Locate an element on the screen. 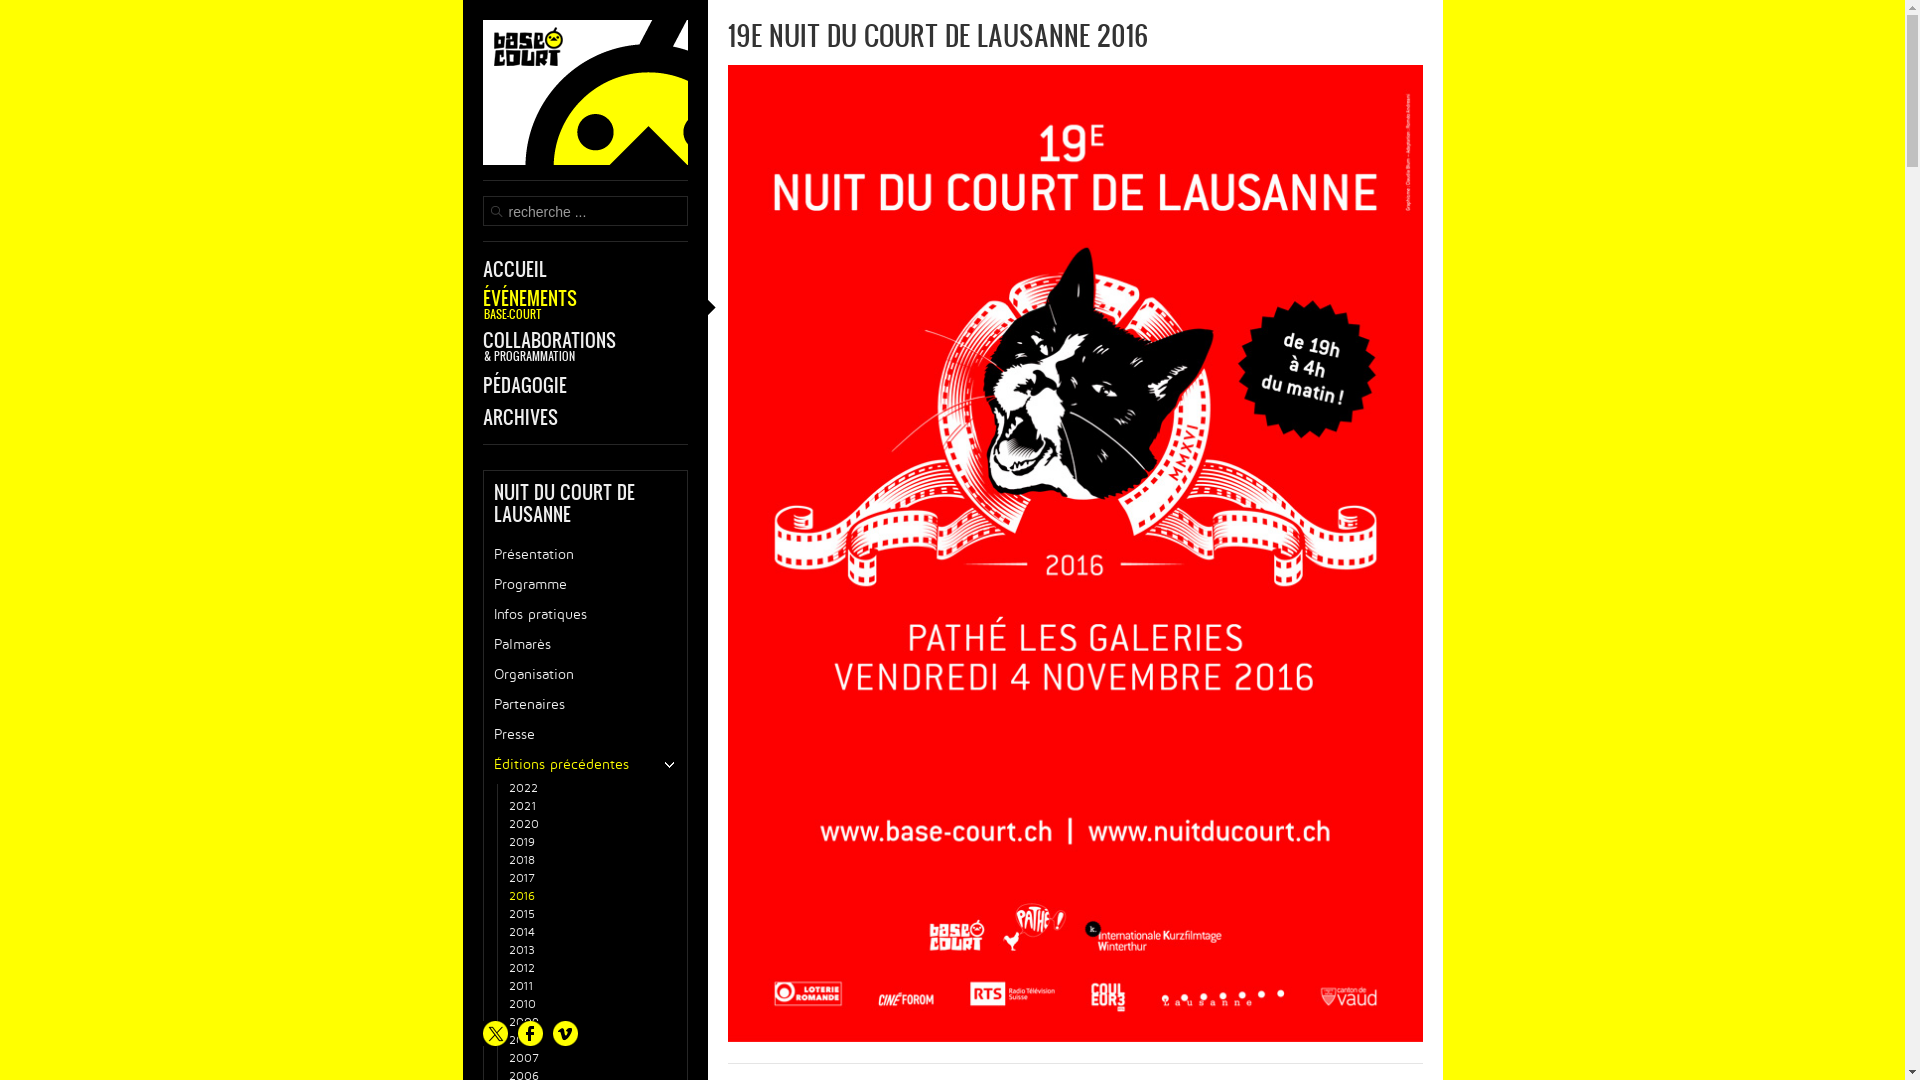 The image size is (1920, 1080). 2022 is located at coordinates (592, 789).